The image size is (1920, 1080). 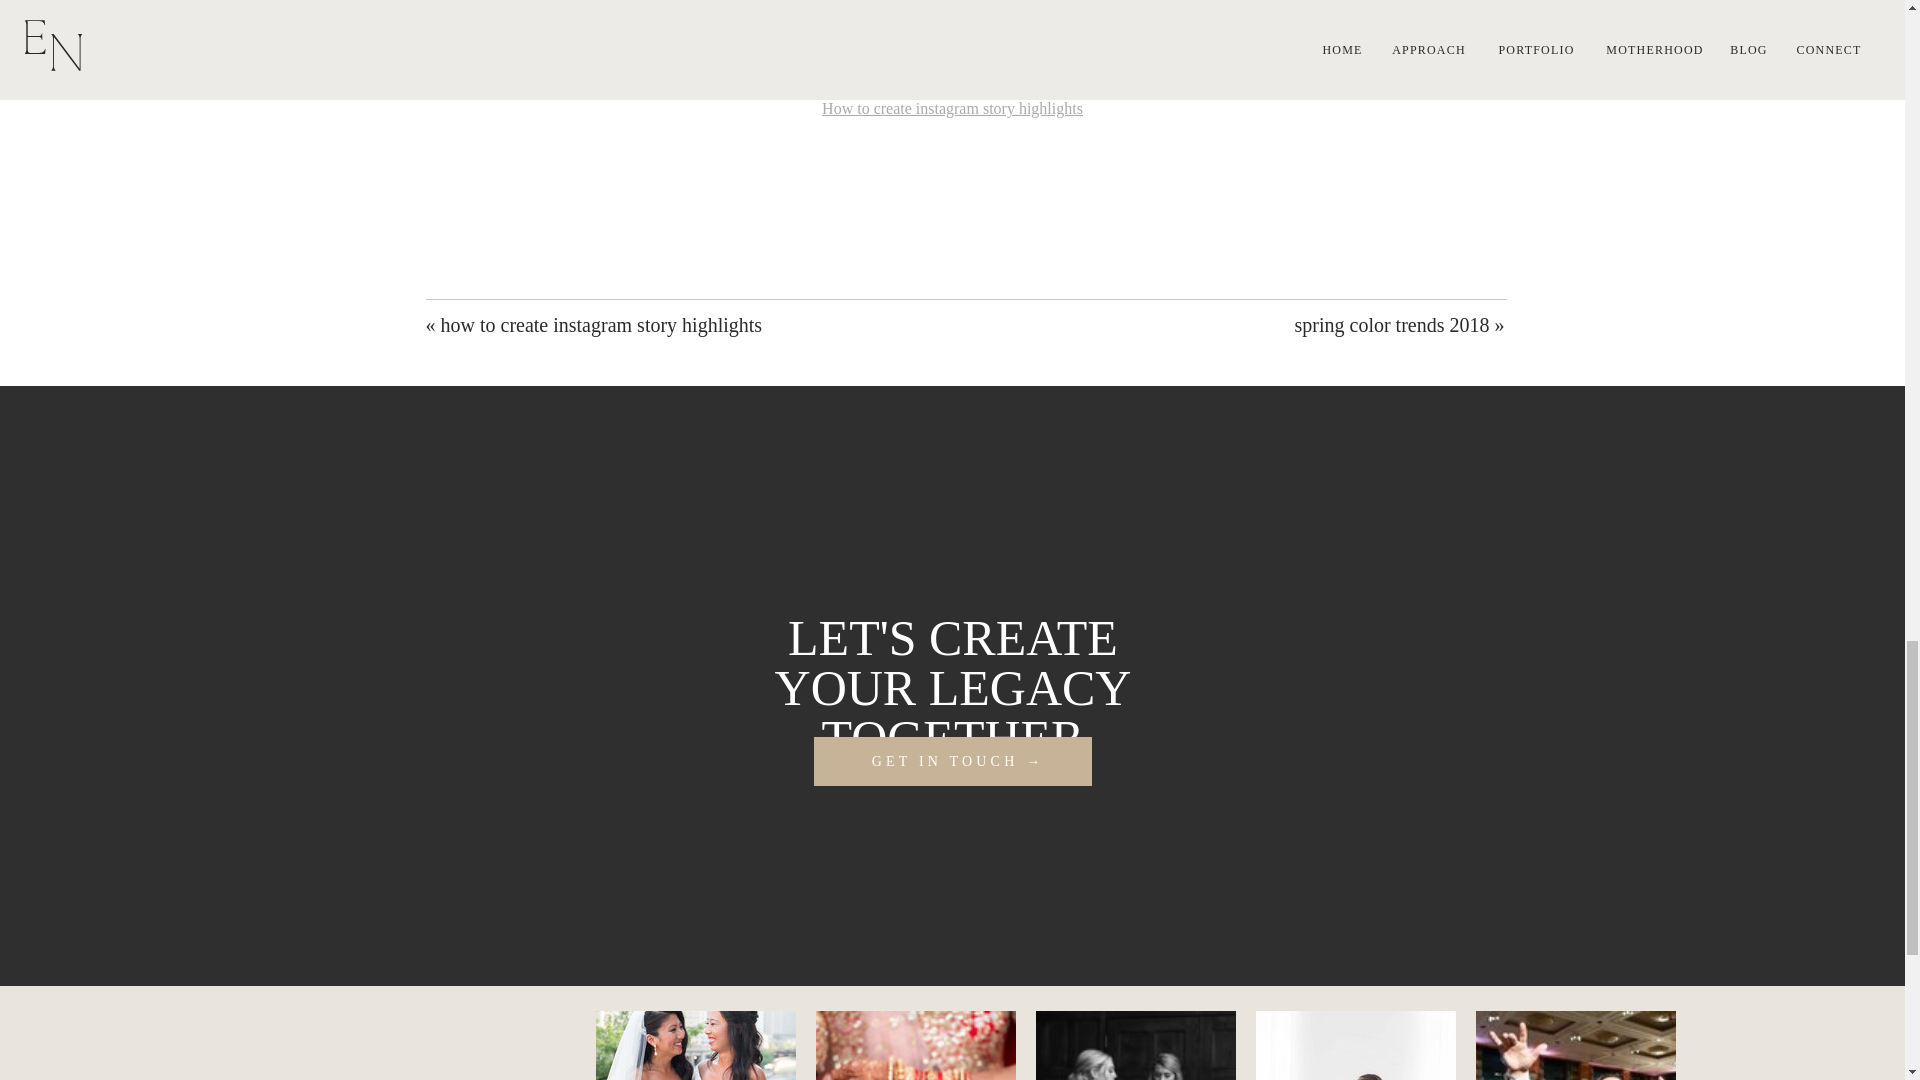 I want to click on spring color trends 2018, so click(x=1392, y=324).